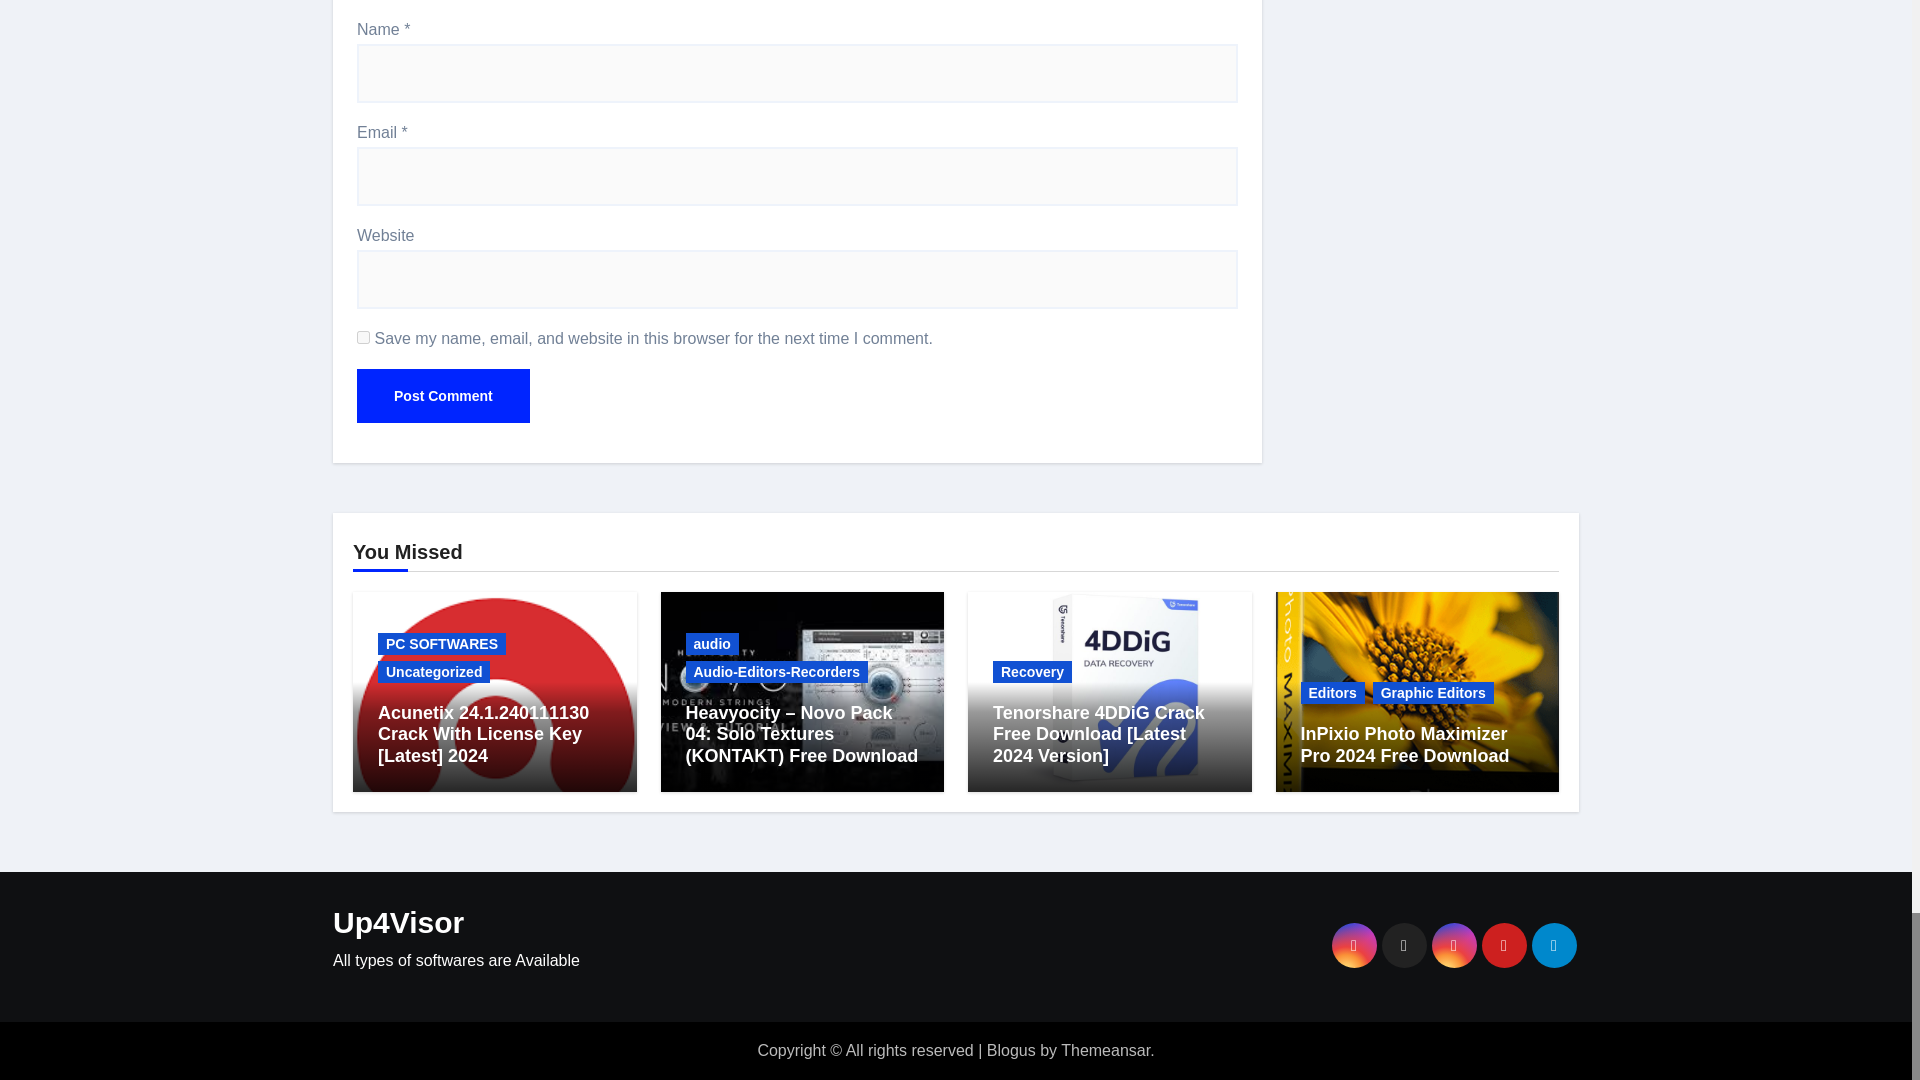  What do you see at coordinates (1404, 744) in the screenshot?
I see `Permalink to: InPixio Photo Maximizer Pro 2024 Free Download` at bounding box center [1404, 744].